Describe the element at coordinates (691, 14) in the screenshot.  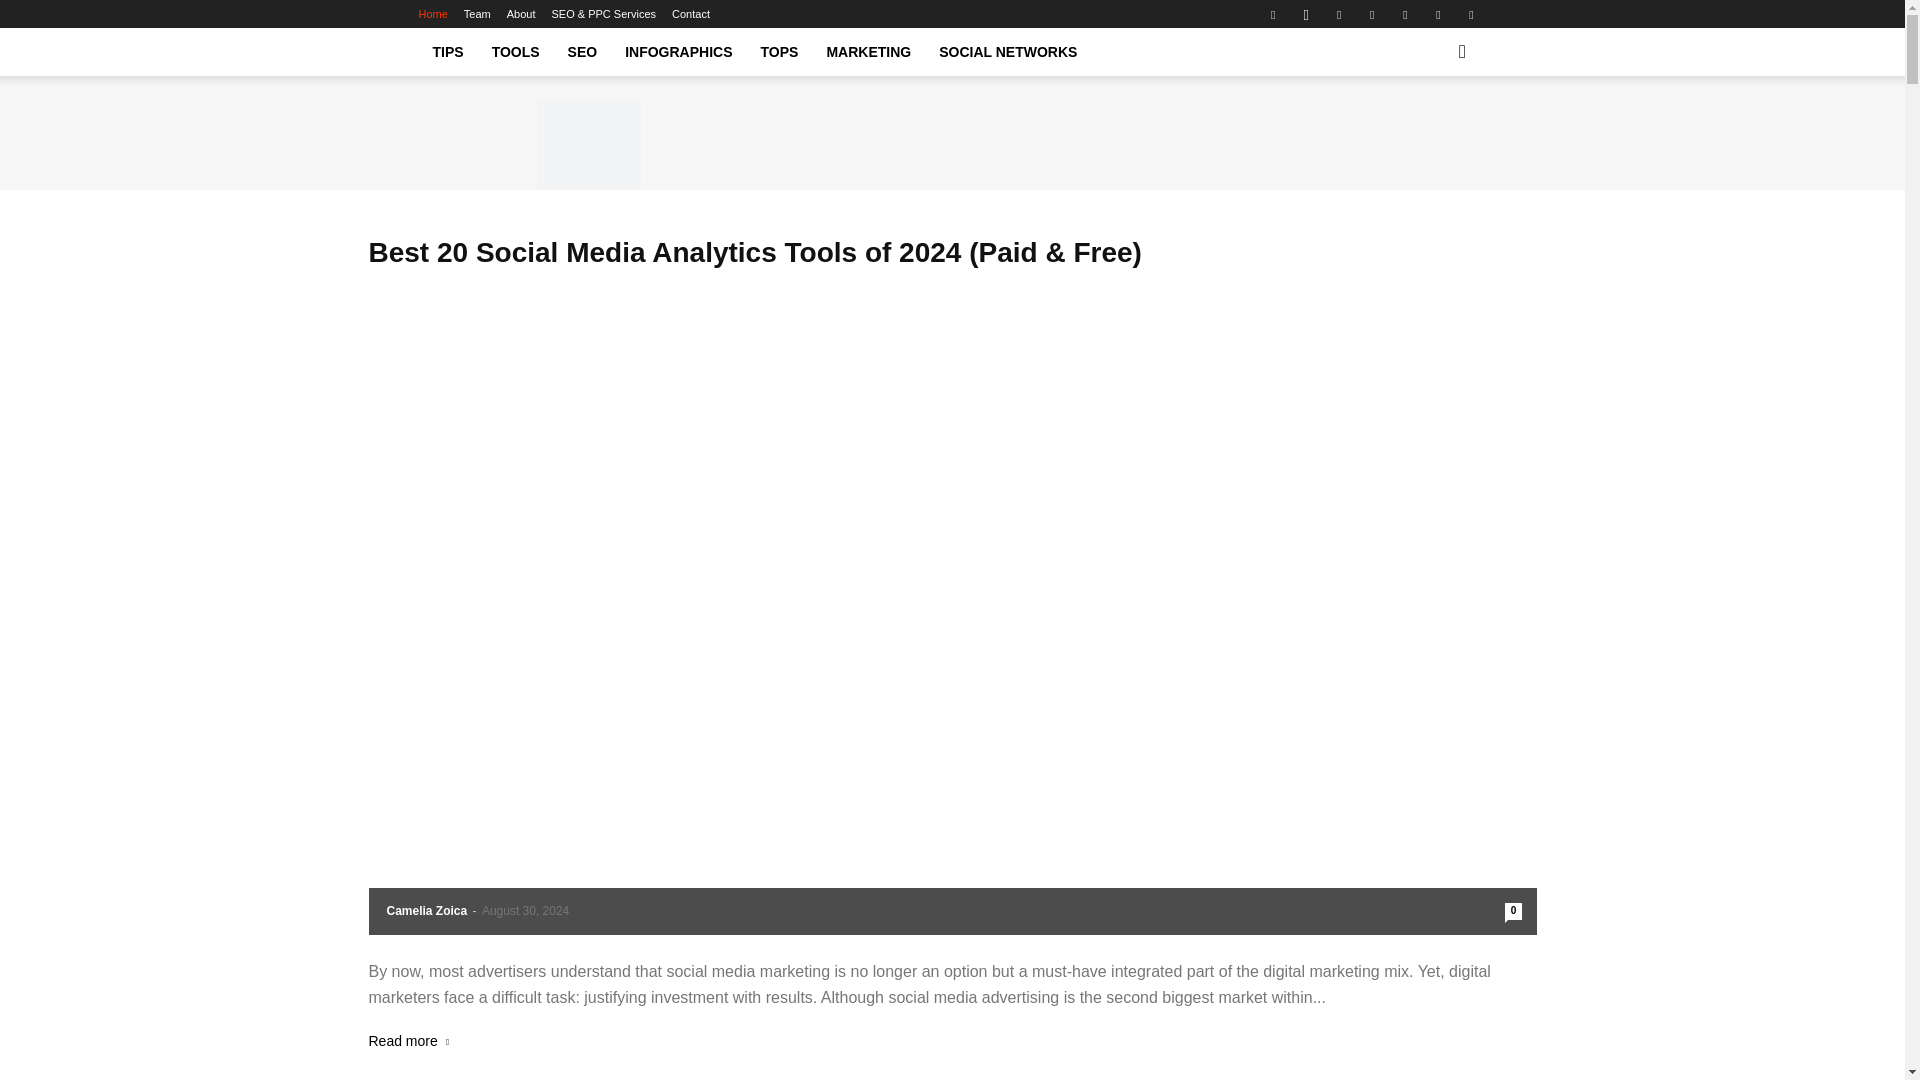
I see `Contact` at that location.